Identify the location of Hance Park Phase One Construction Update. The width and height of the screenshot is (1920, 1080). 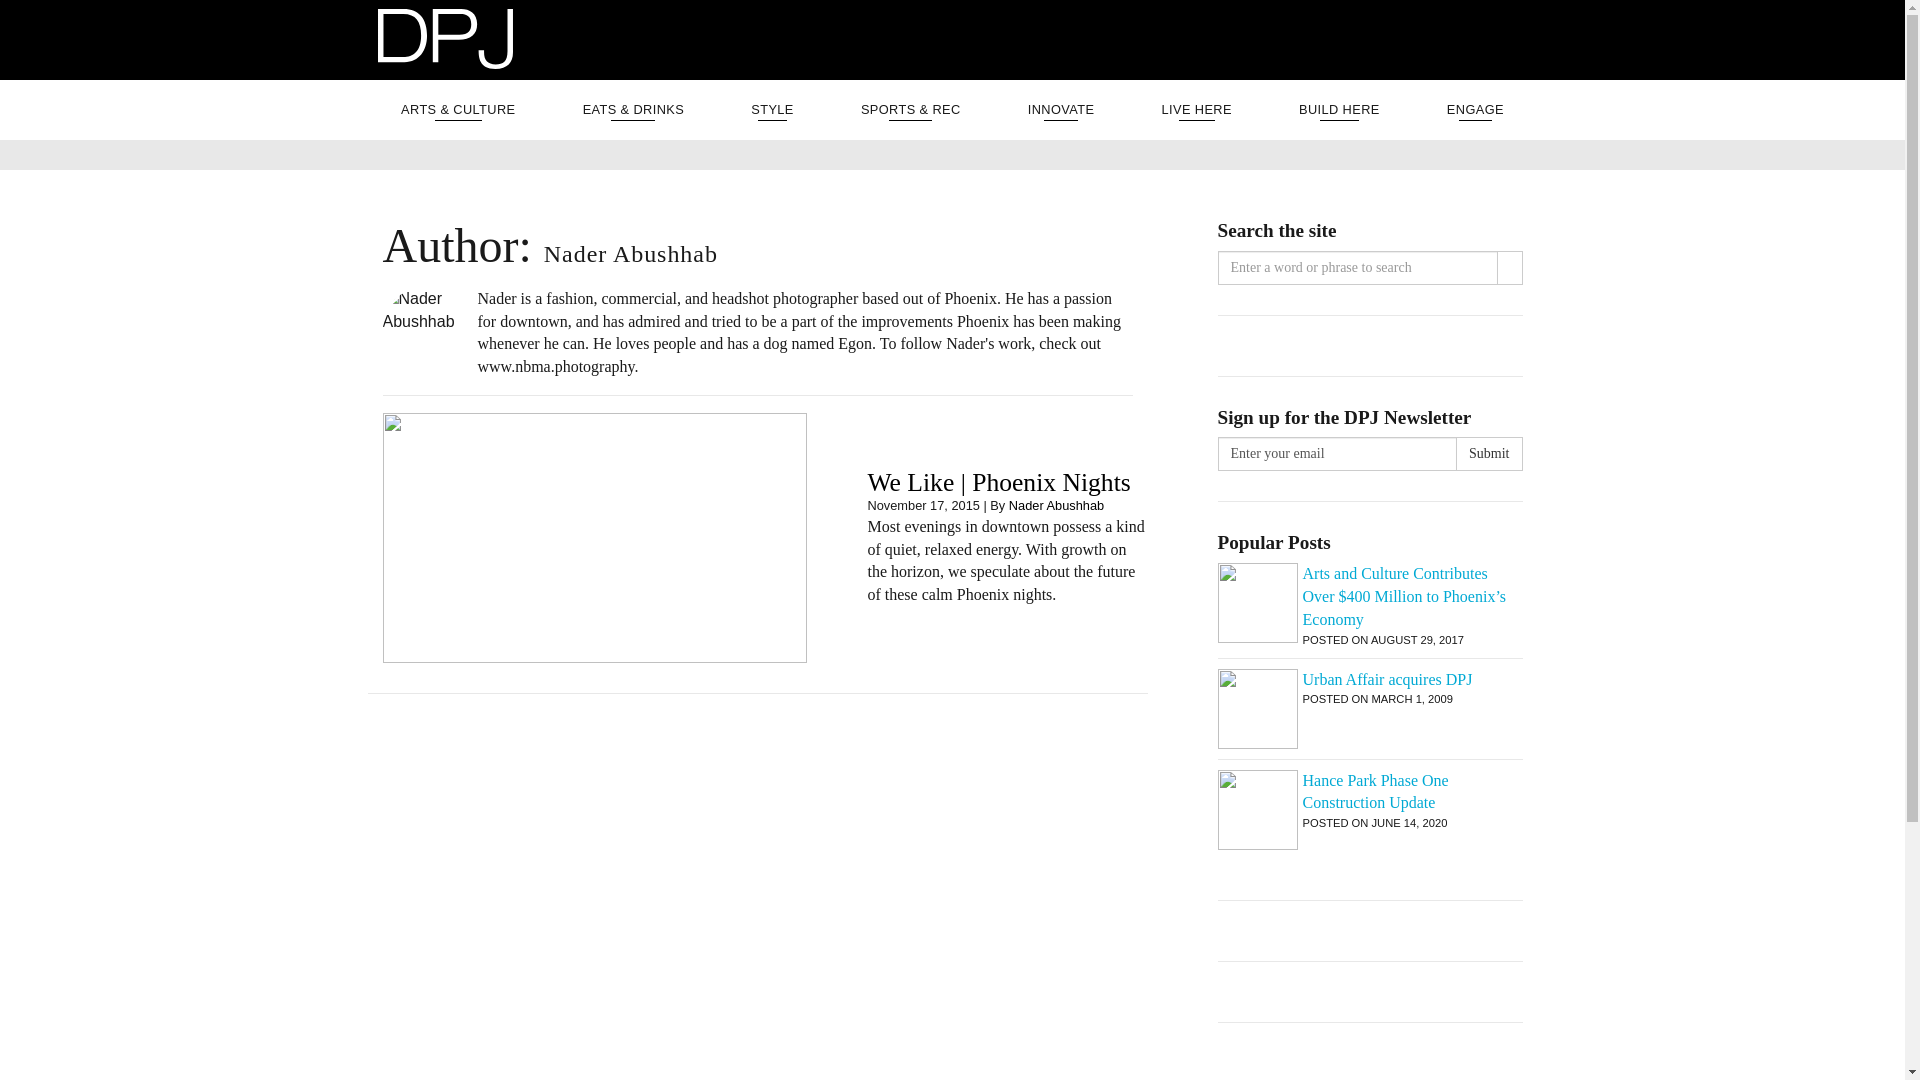
(1370, 793).